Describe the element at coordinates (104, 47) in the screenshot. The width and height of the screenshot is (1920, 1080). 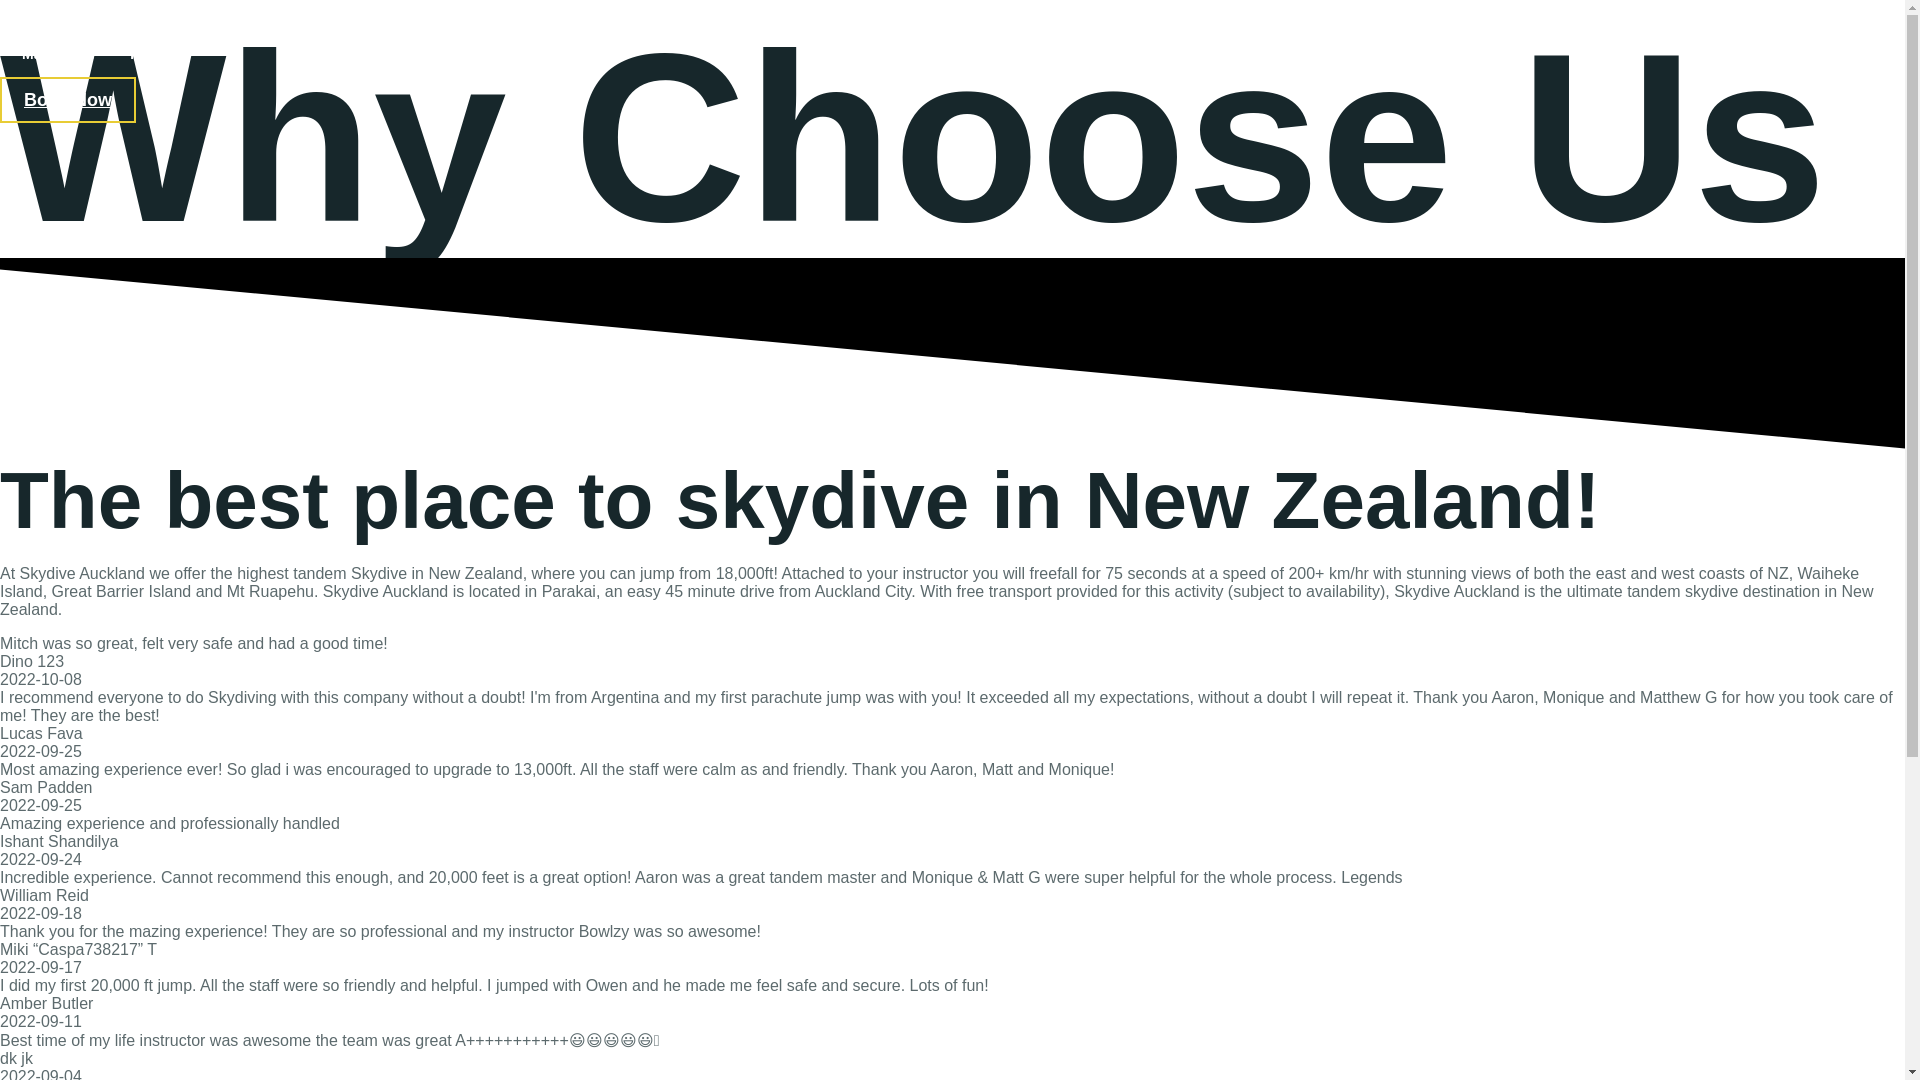
I see `Main Menu Menu` at that location.